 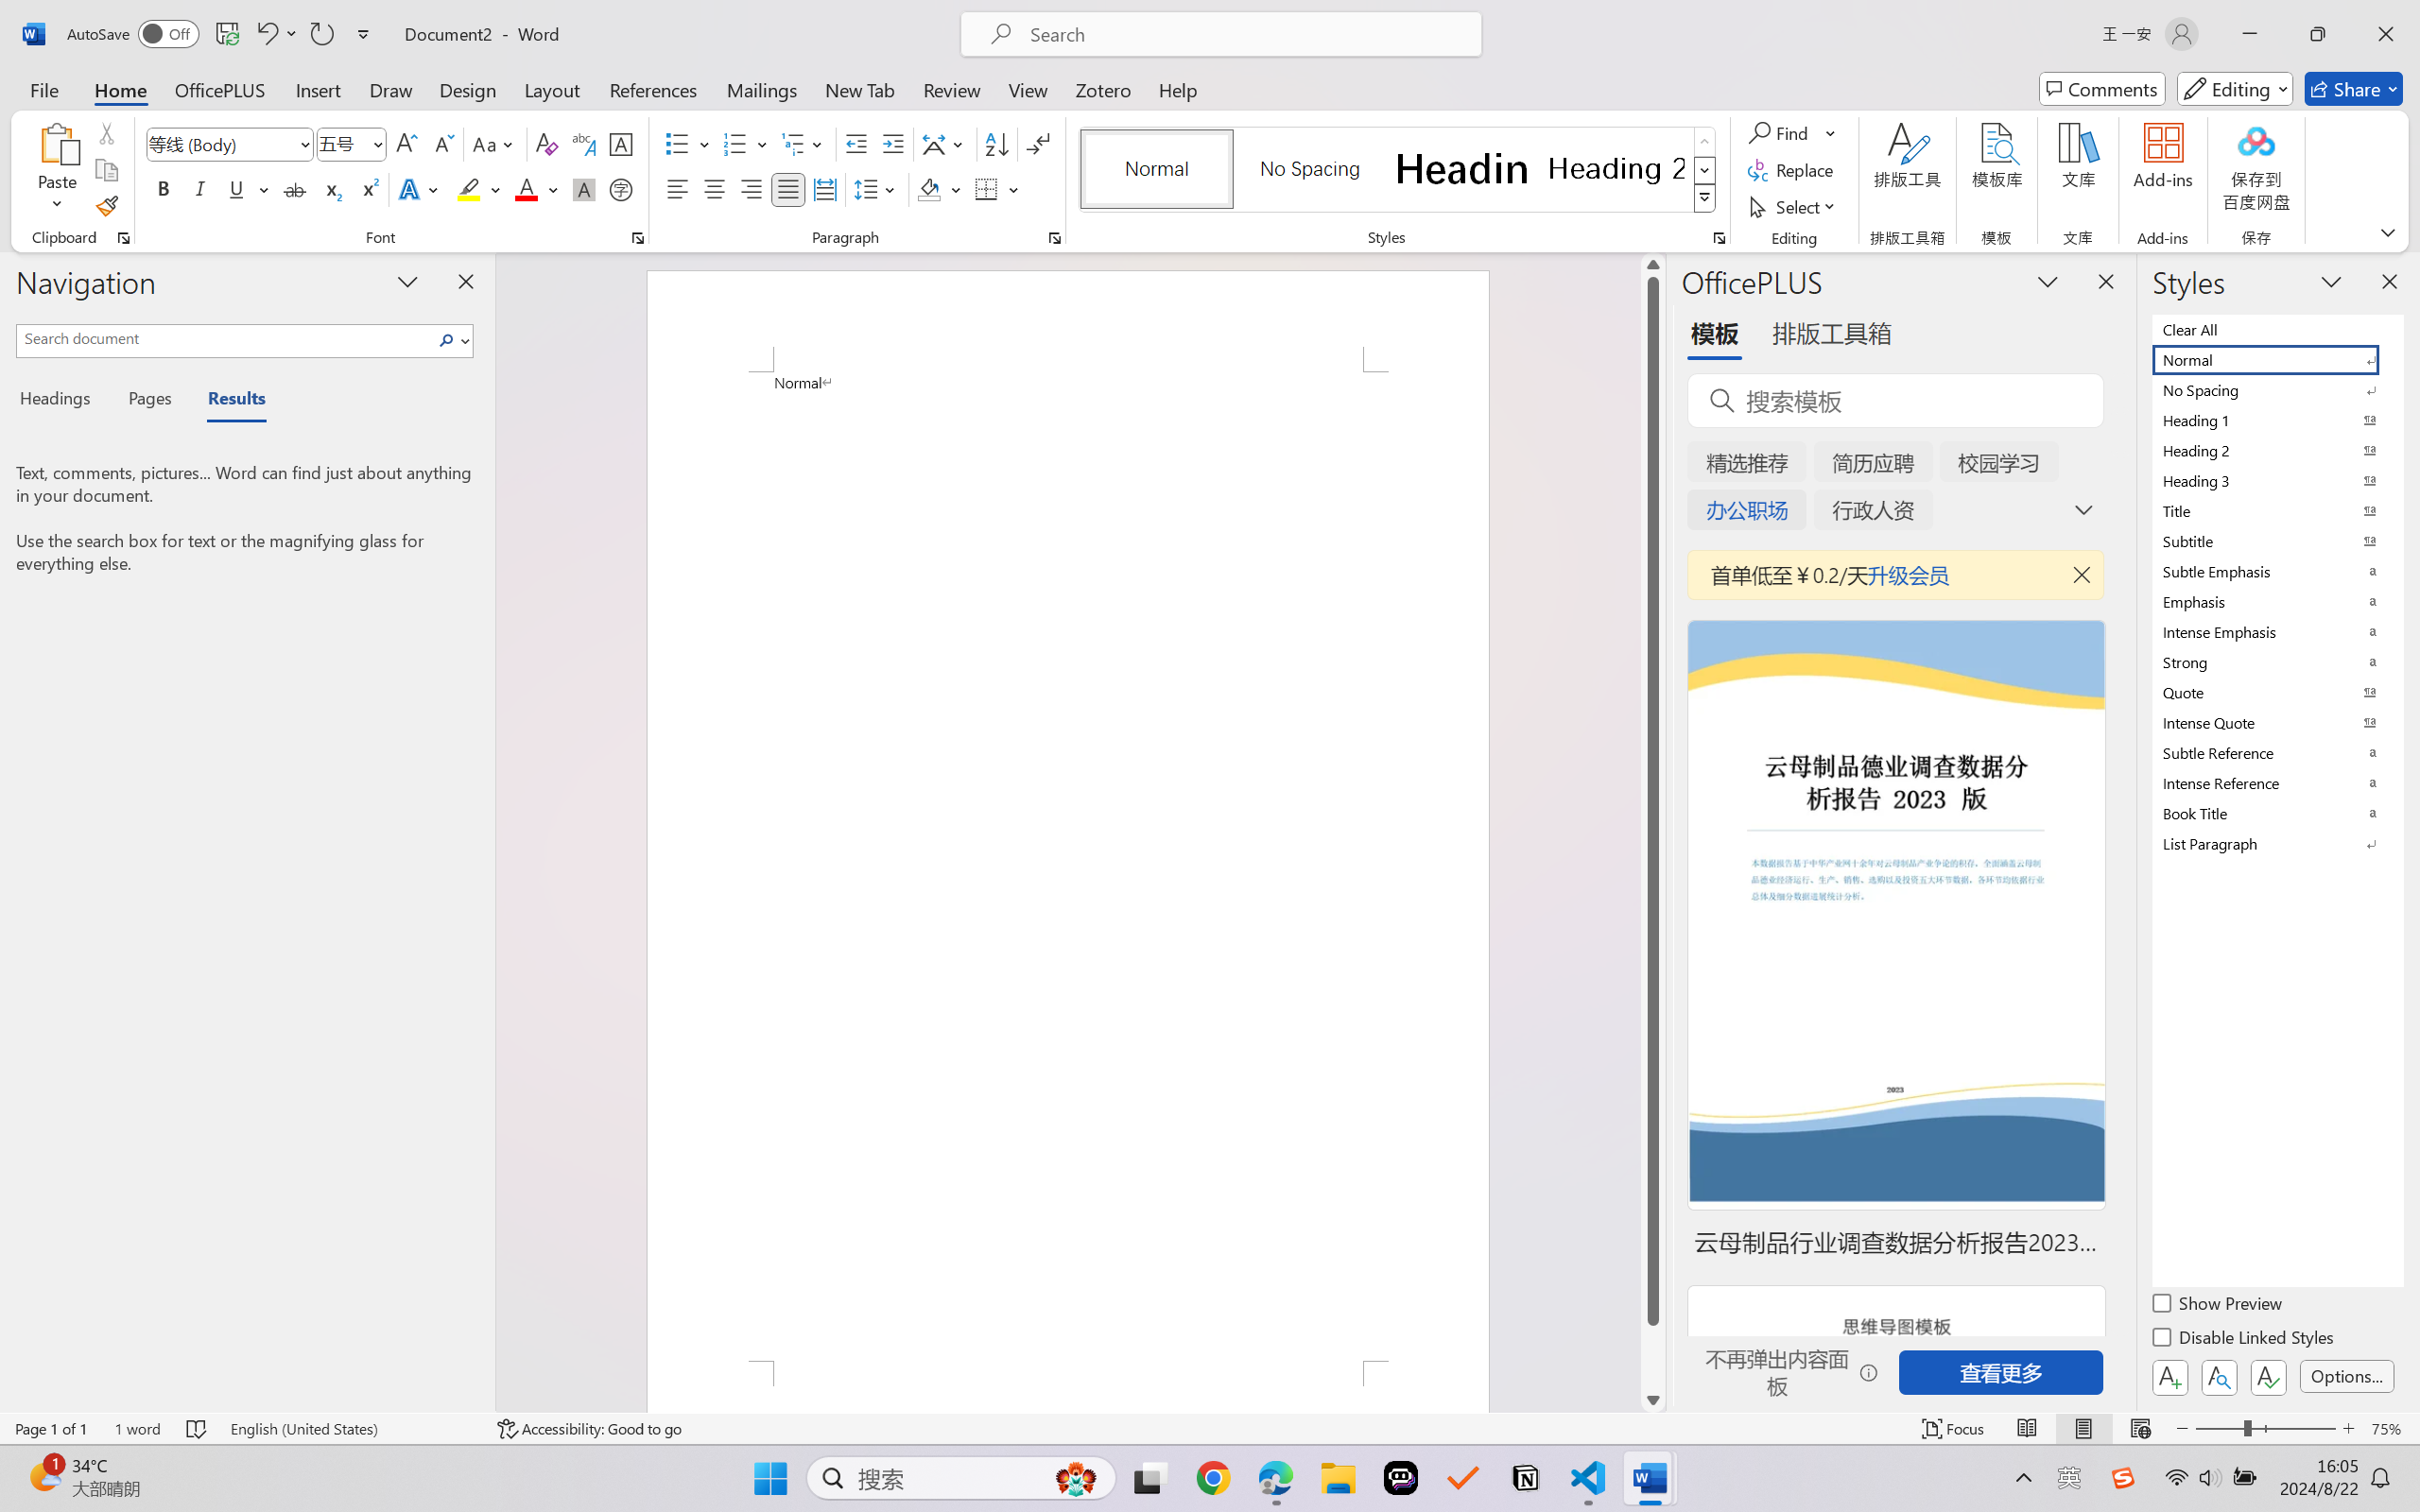 What do you see at coordinates (940, 189) in the screenshot?
I see `Shading` at bounding box center [940, 189].